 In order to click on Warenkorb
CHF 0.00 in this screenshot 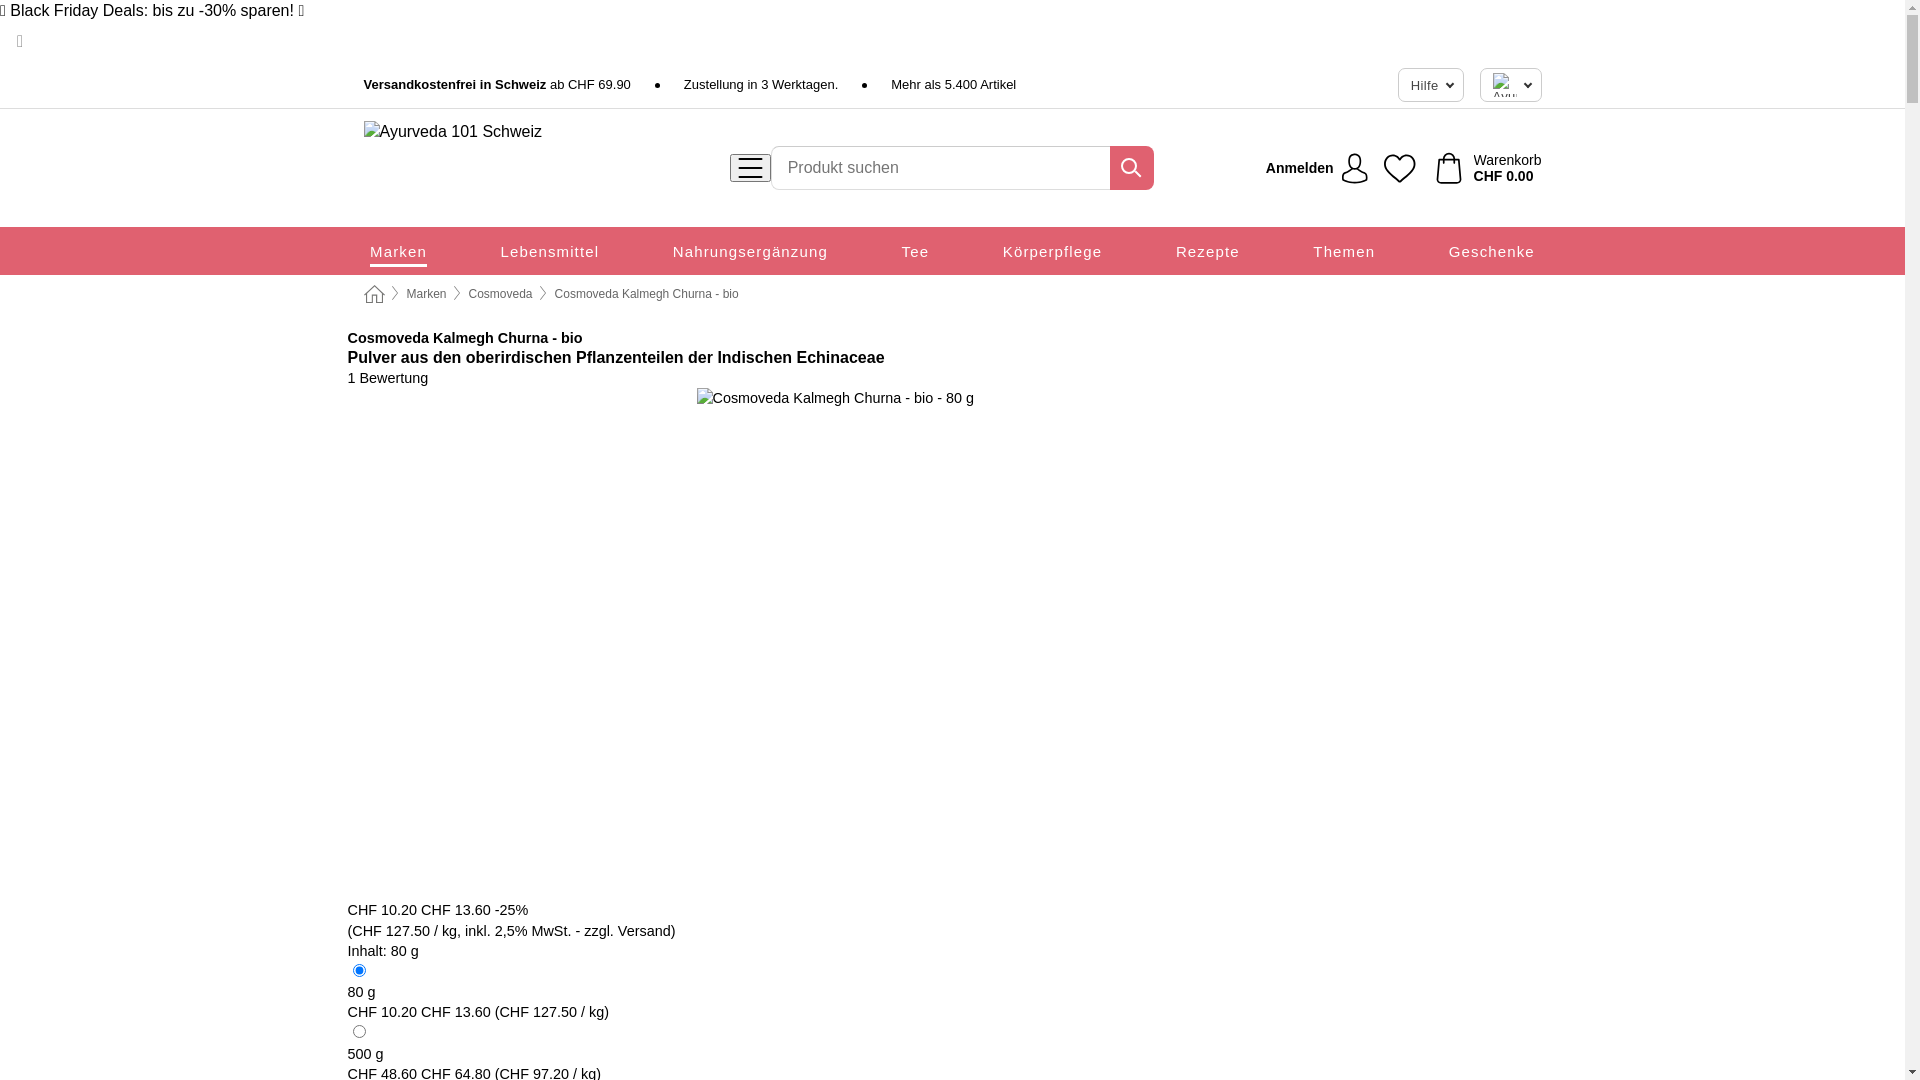, I will do `click(1489, 168)`.